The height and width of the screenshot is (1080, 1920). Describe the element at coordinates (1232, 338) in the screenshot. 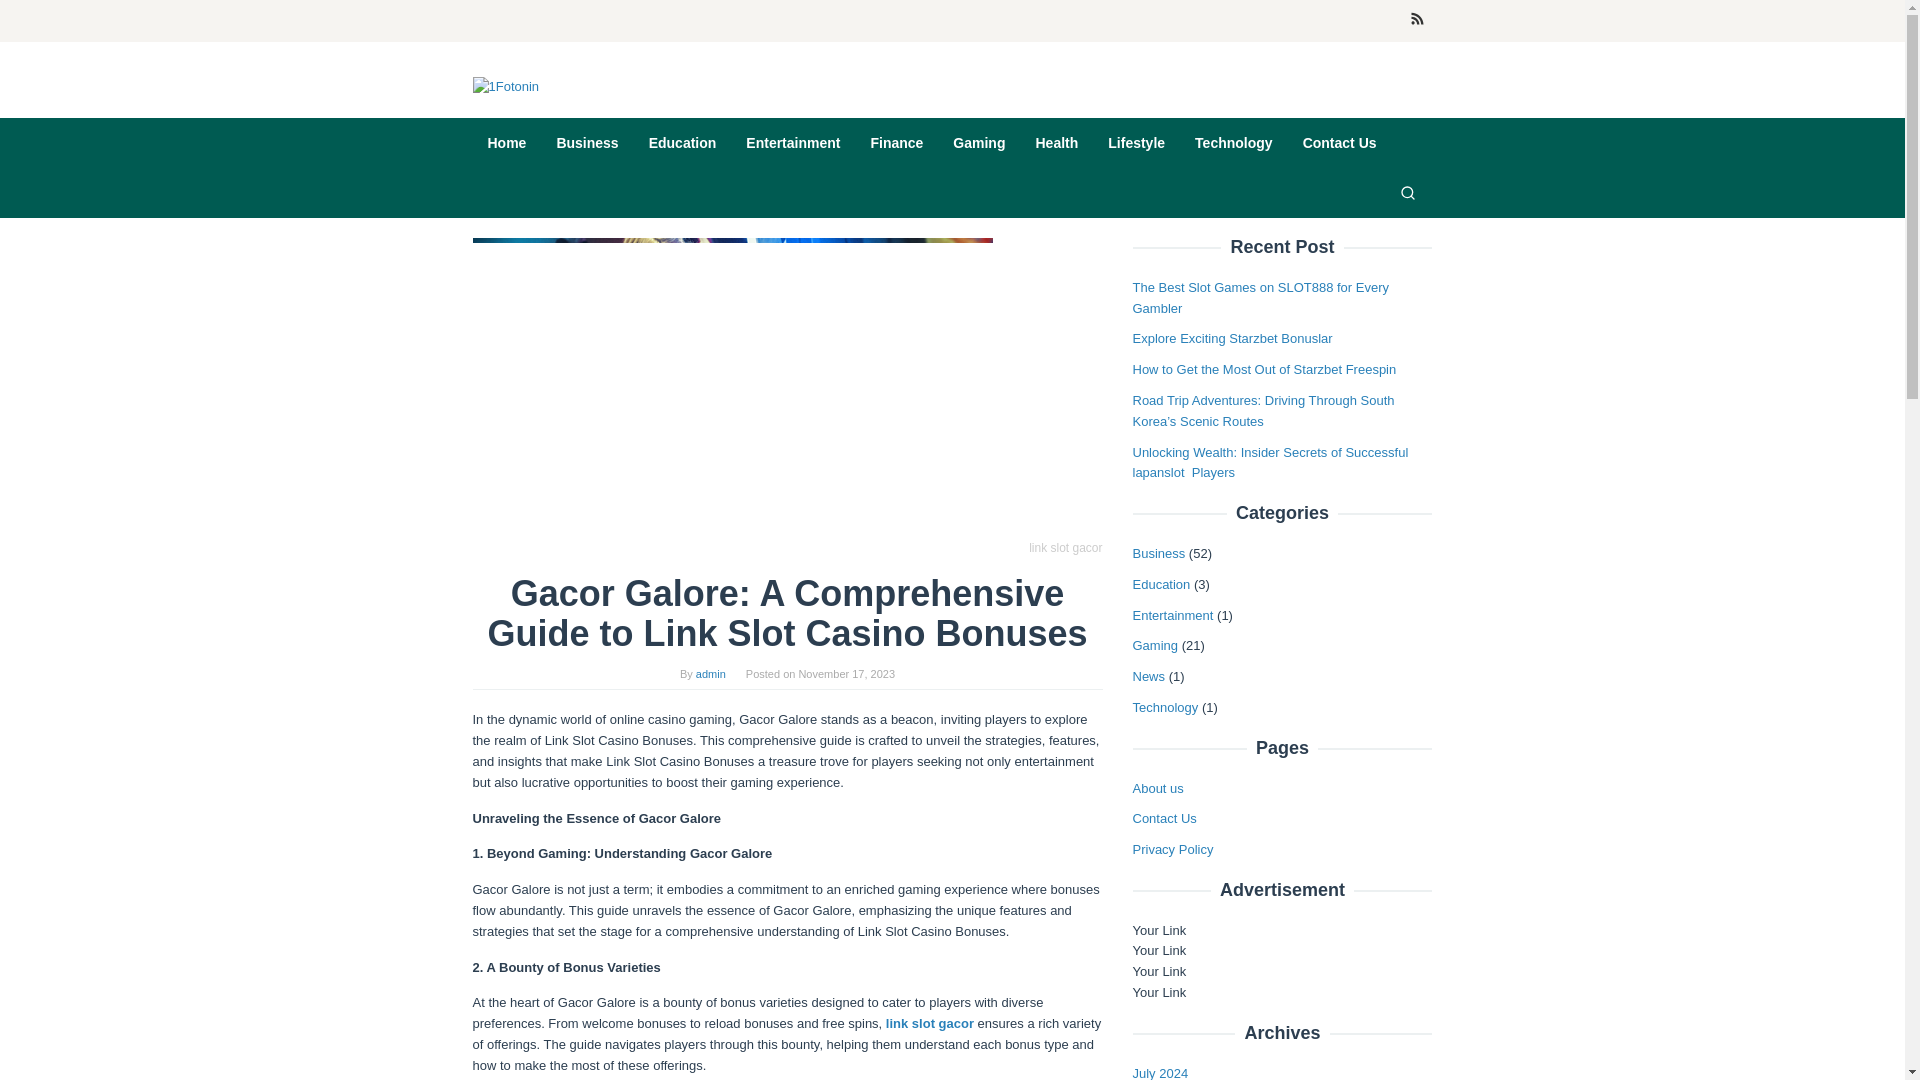

I see `Explore Exciting Starzbet Bonuslar` at that location.